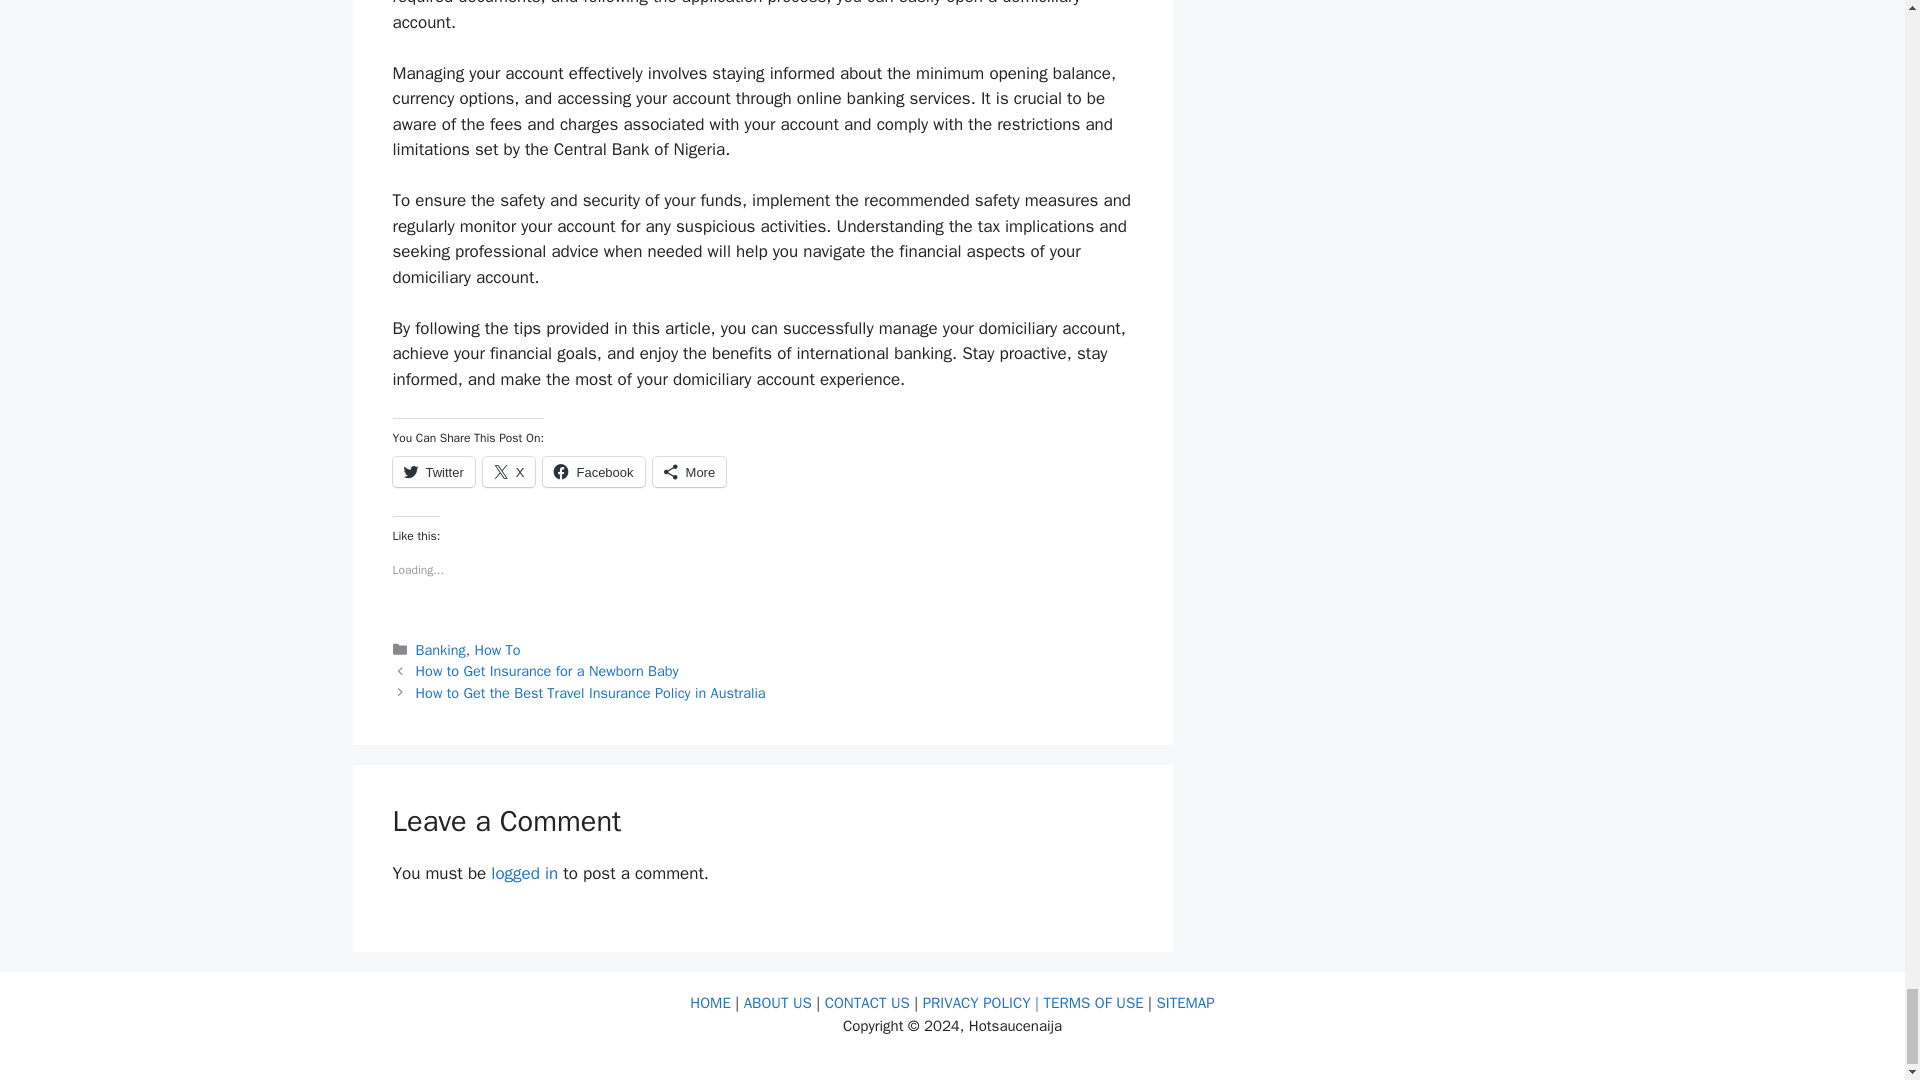  What do you see at coordinates (593, 472) in the screenshot?
I see `Click to share on Facebook` at bounding box center [593, 472].